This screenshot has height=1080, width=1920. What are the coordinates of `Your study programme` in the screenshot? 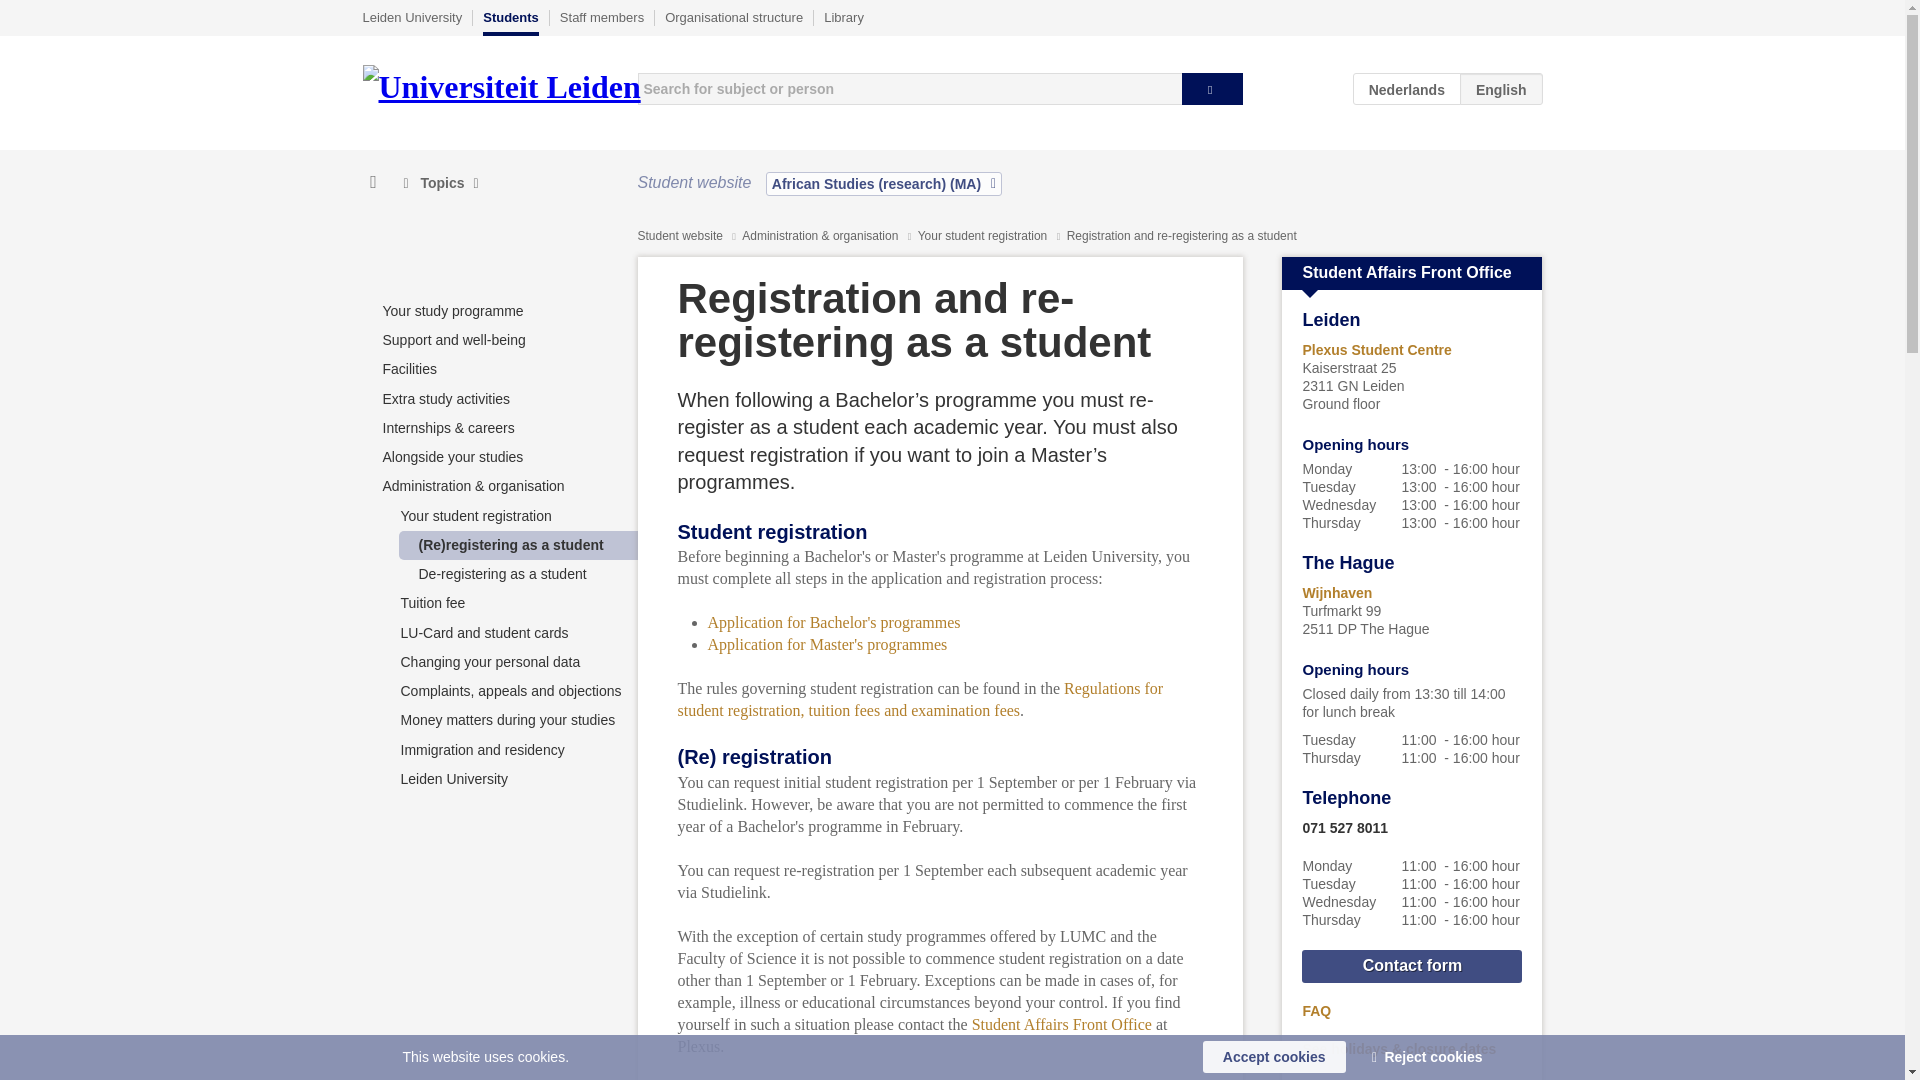 It's located at (452, 310).